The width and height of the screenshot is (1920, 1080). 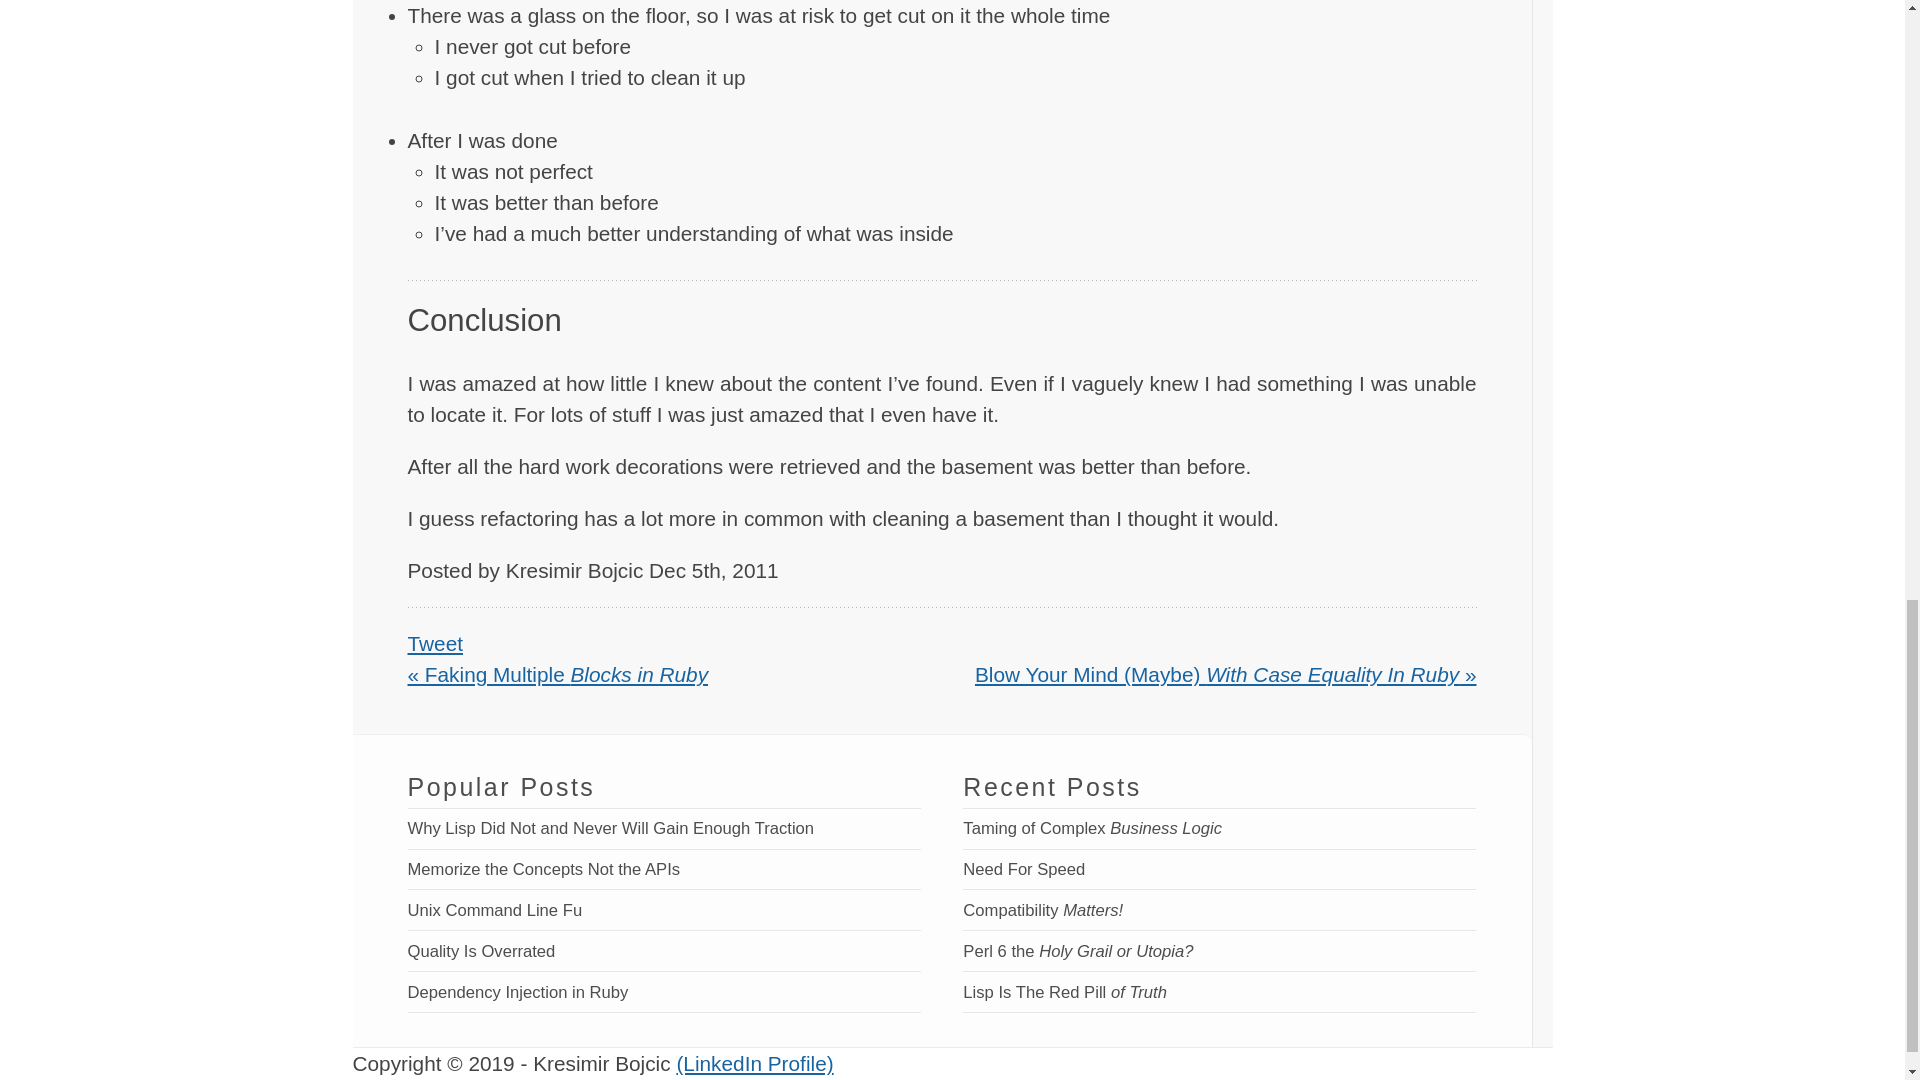 What do you see at coordinates (495, 910) in the screenshot?
I see `Unix Command Line Fu` at bounding box center [495, 910].